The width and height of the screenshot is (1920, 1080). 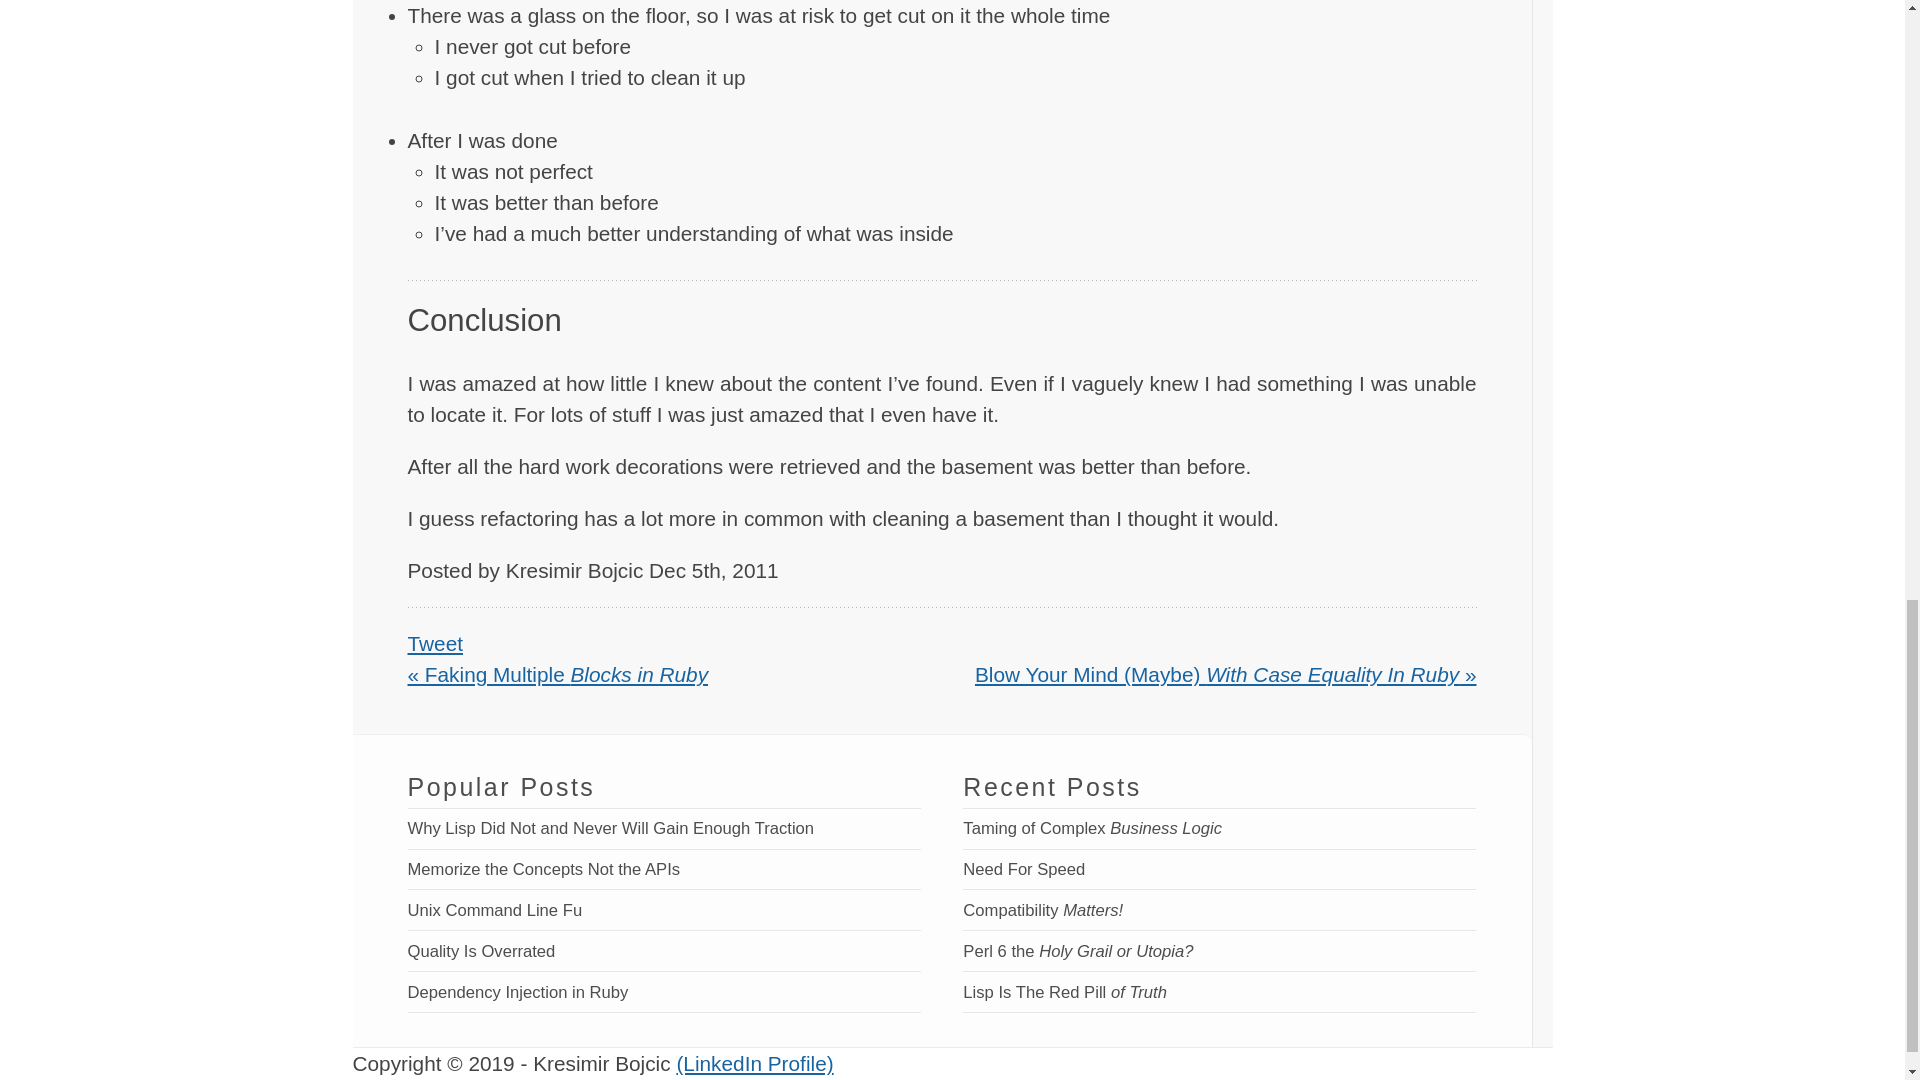 What do you see at coordinates (495, 910) in the screenshot?
I see `Unix Command Line Fu` at bounding box center [495, 910].